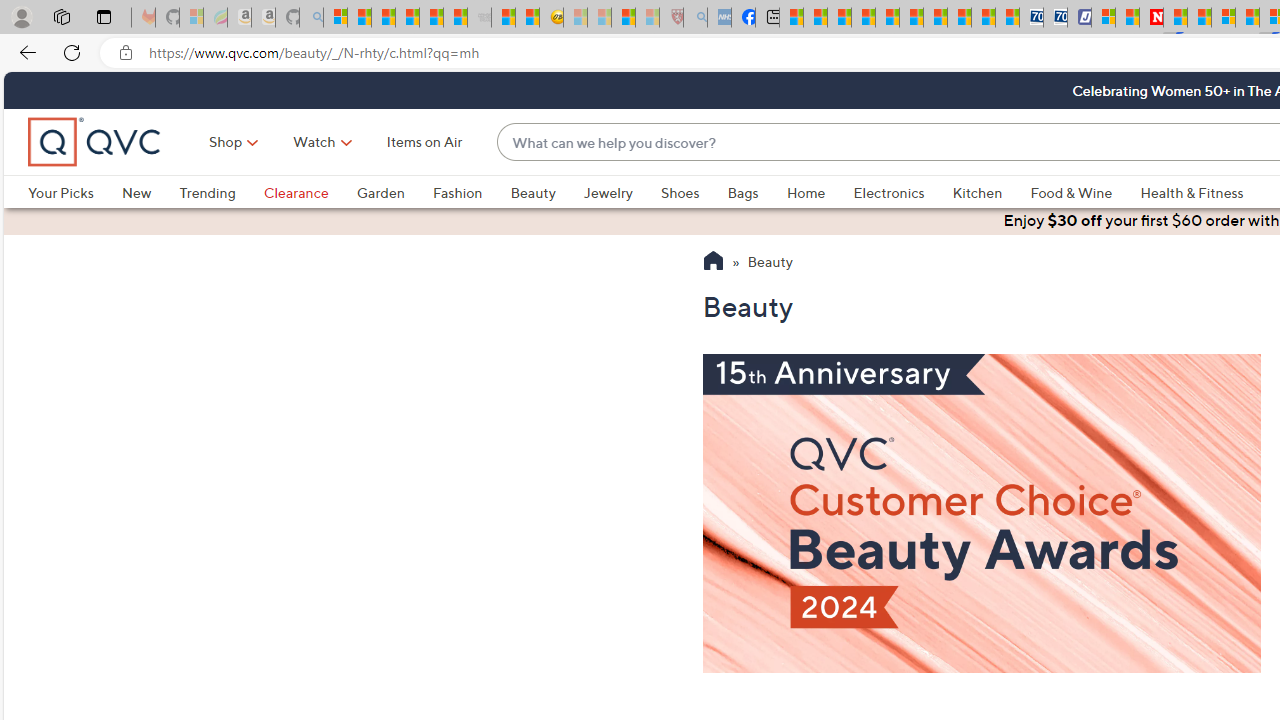 The image size is (1280, 720). What do you see at coordinates (712, 263) in the screenshot?
I see `Return to QVC Homepage` at bounding box center [712, 263].